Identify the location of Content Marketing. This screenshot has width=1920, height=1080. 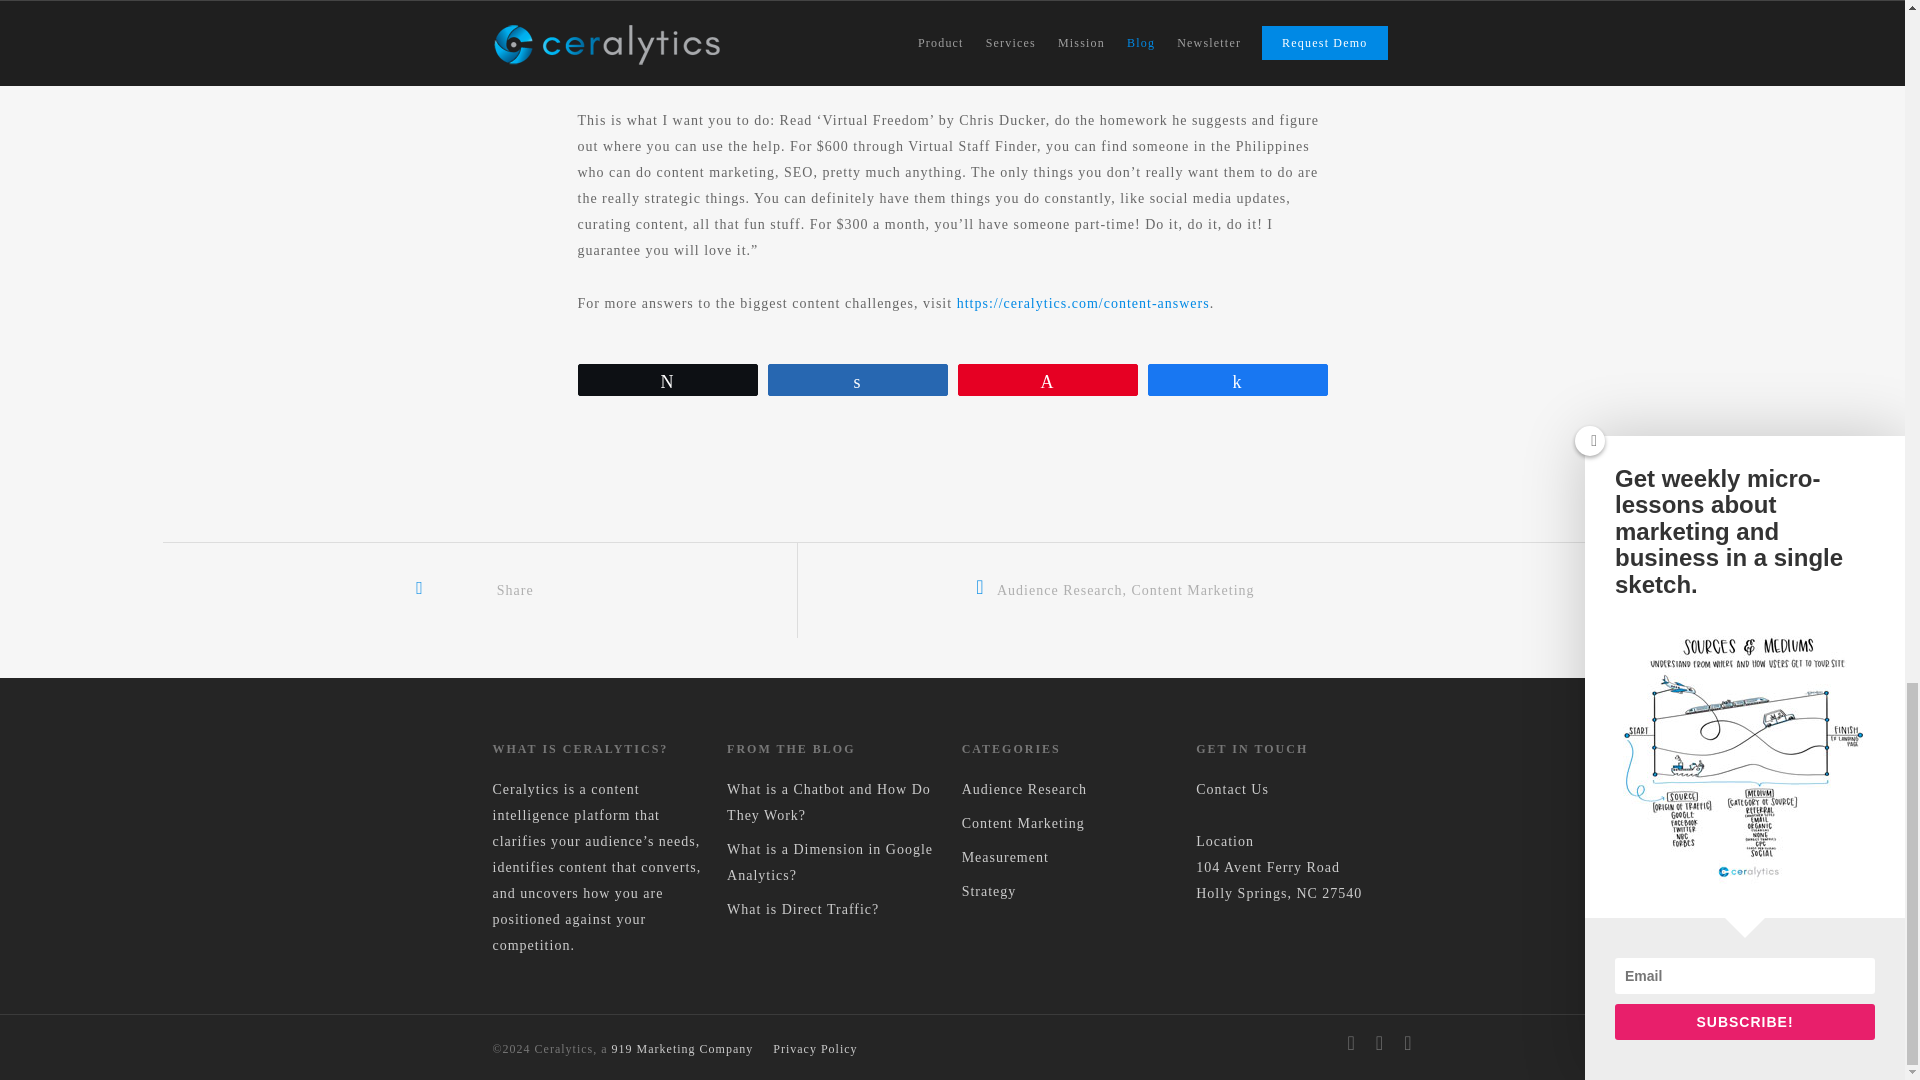
(1070, 824).